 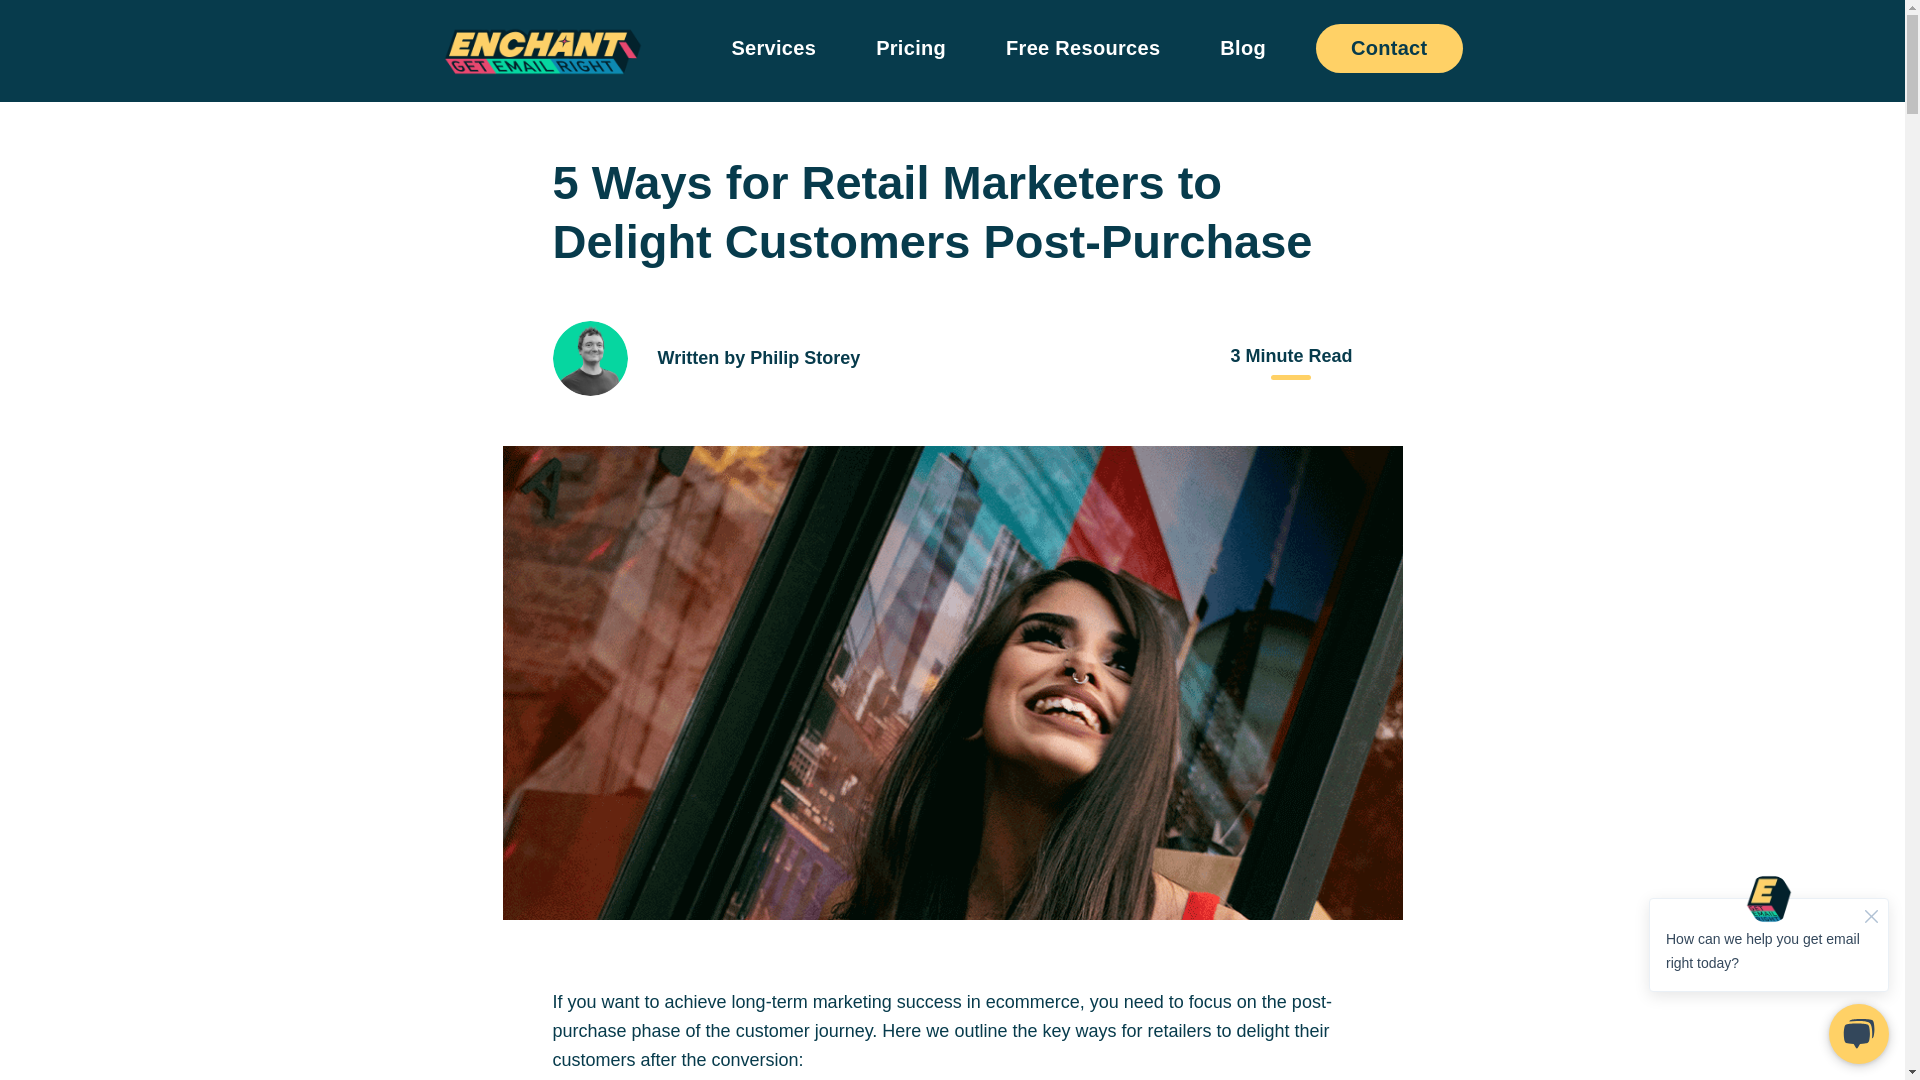 What do you see at coordinates (1389, 48) in the screenshot?
I see `Contact` at bounding box center [1389, 48].